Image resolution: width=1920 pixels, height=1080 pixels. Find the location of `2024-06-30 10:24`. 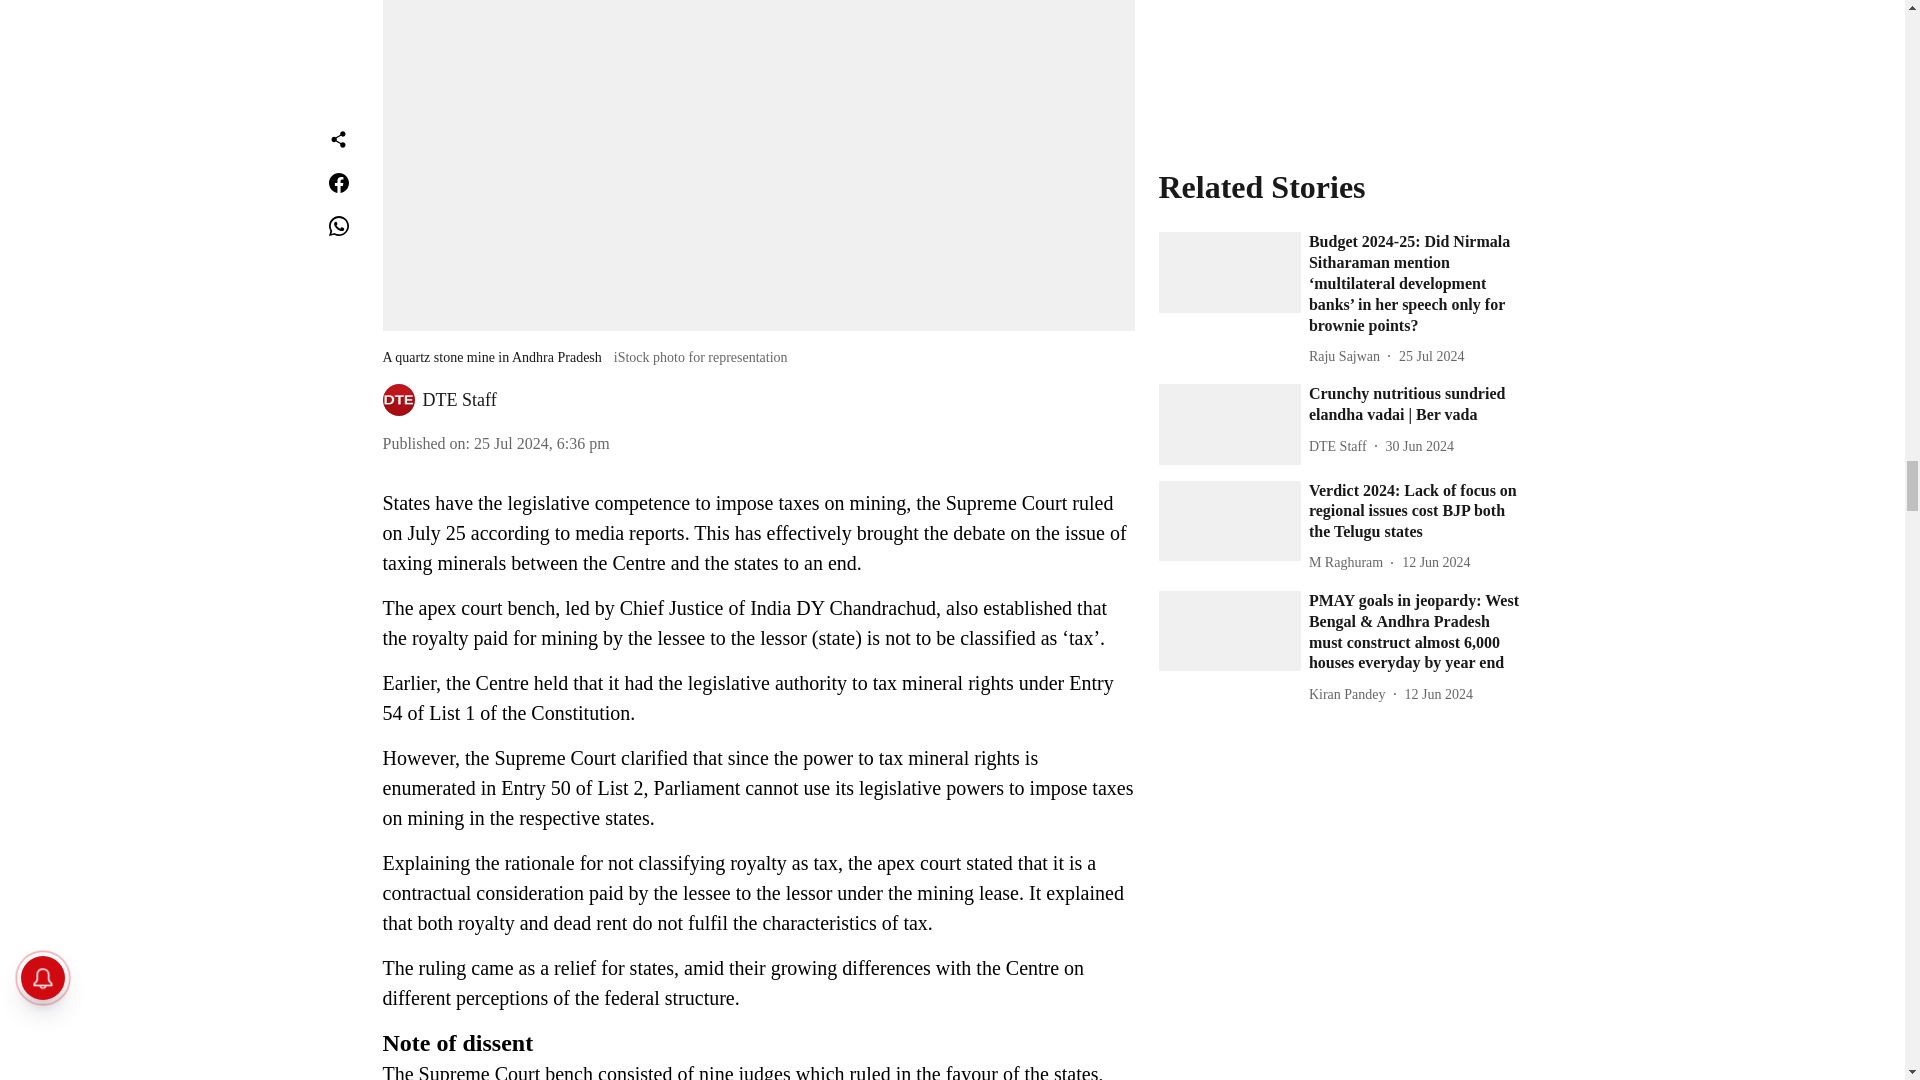

2024-06-30 10:24 is located at coordinates (1420, 199).